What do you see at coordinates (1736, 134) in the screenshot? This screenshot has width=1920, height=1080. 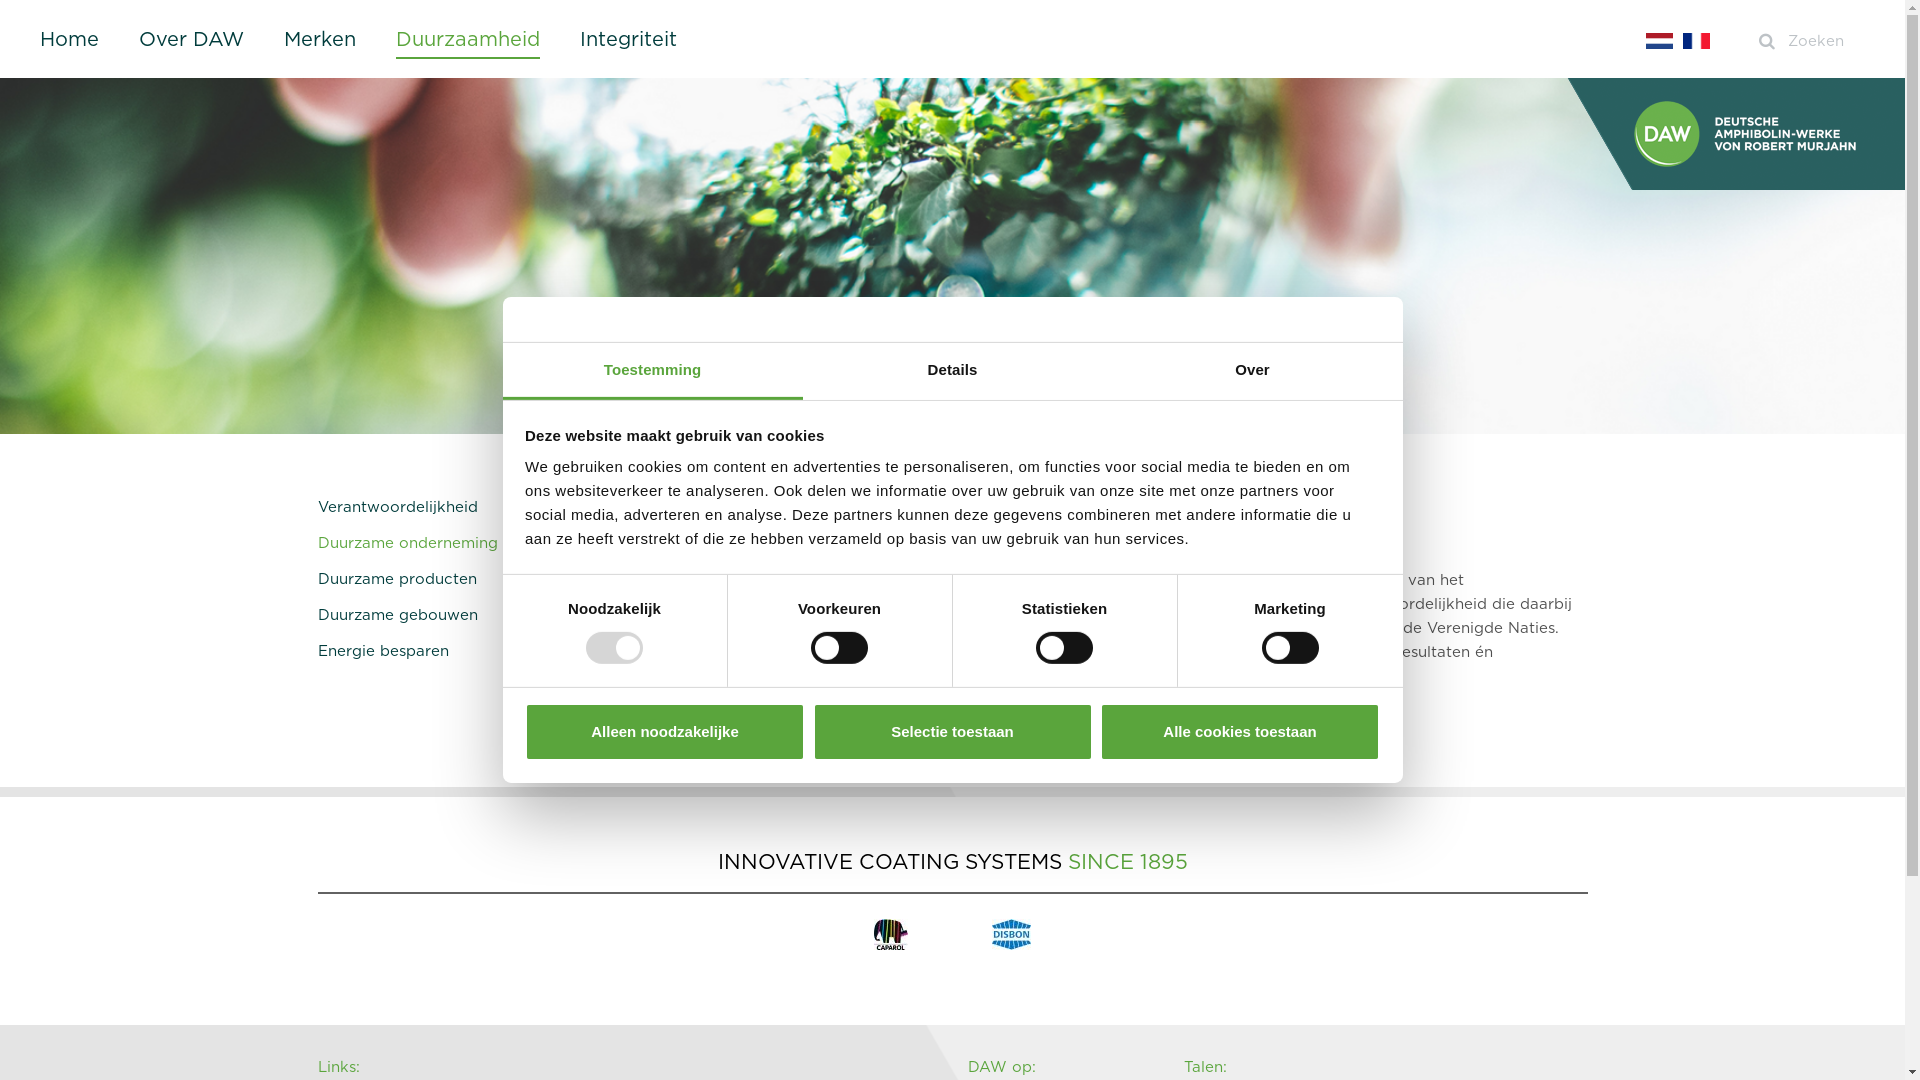 I see `DAW SE` at bounding box center [1736, 134].